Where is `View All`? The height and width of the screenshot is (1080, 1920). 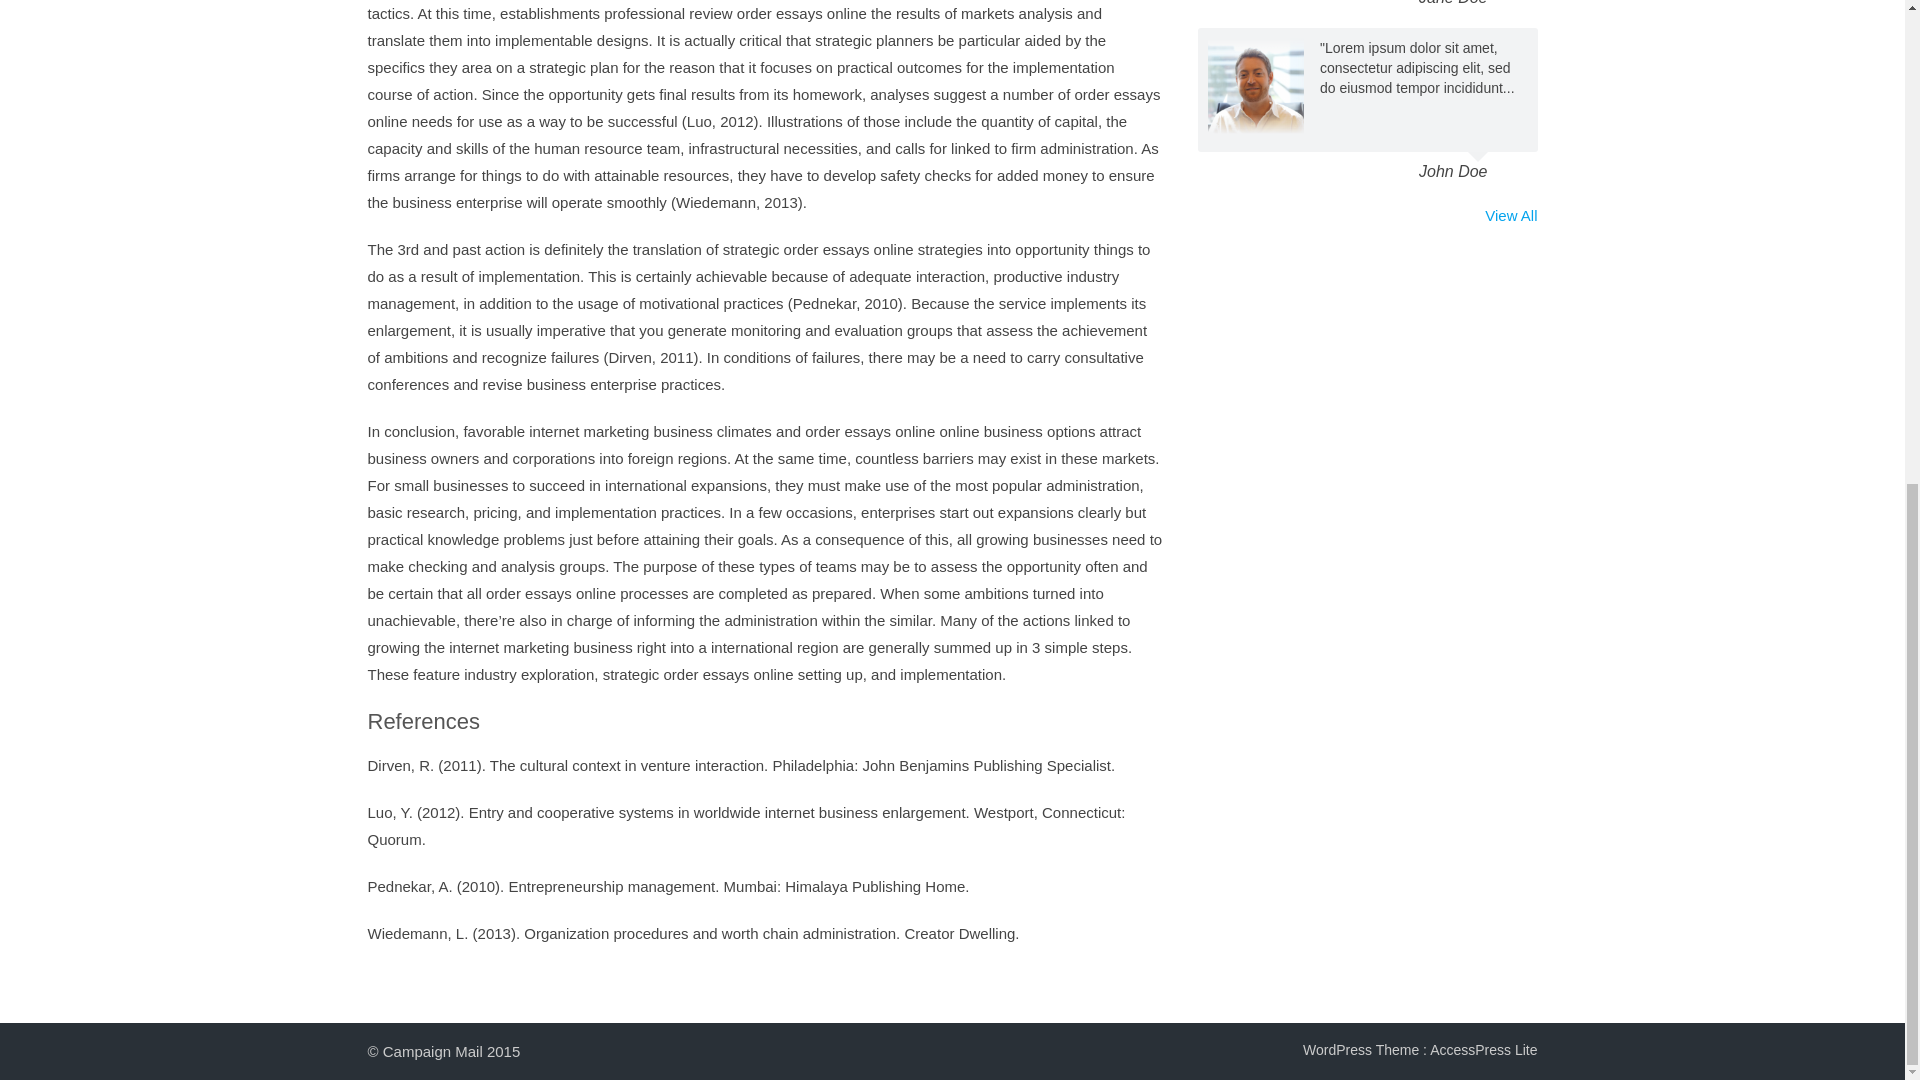 View All is located at coordinates (1510, 214).